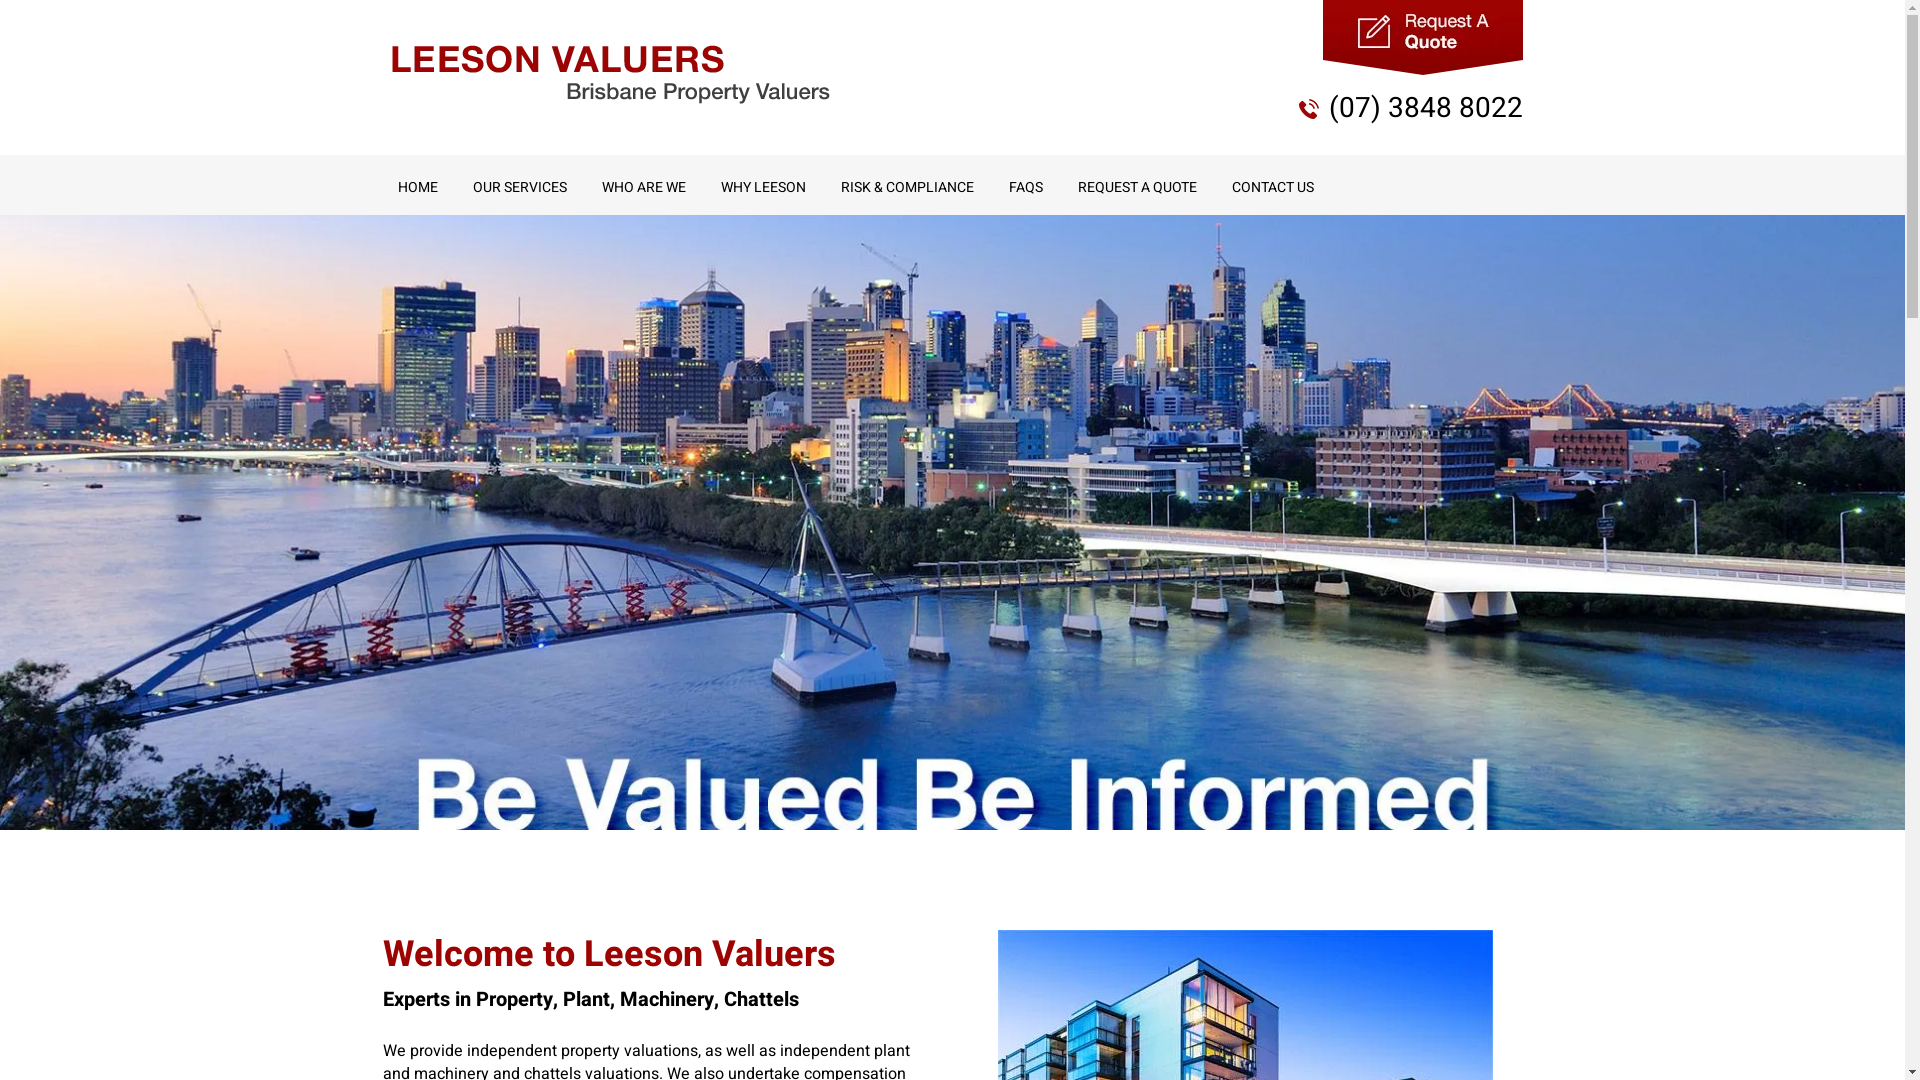  Describe the element at coordinates (643, 188) in the screenshot. I see `WHO ARE WE` at that location.